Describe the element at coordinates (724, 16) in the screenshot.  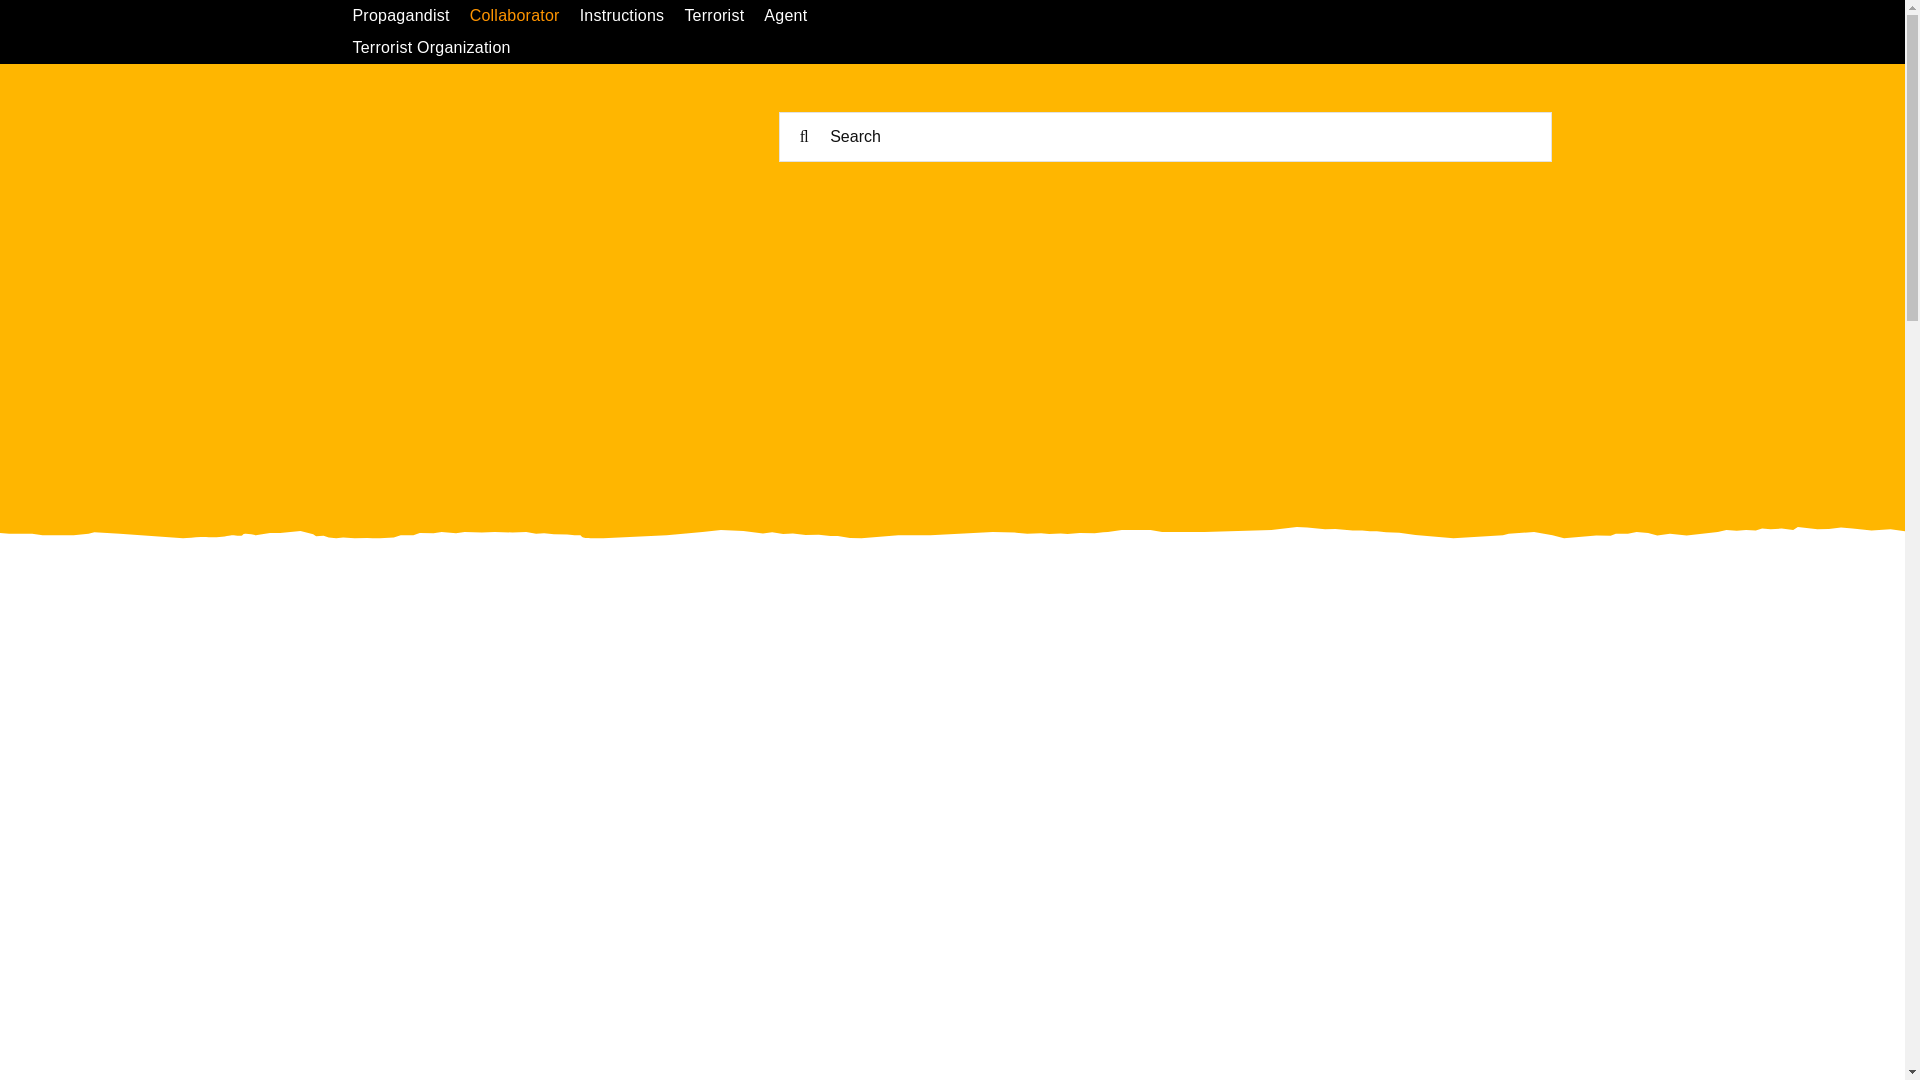
I see `Terrorist` at that location.